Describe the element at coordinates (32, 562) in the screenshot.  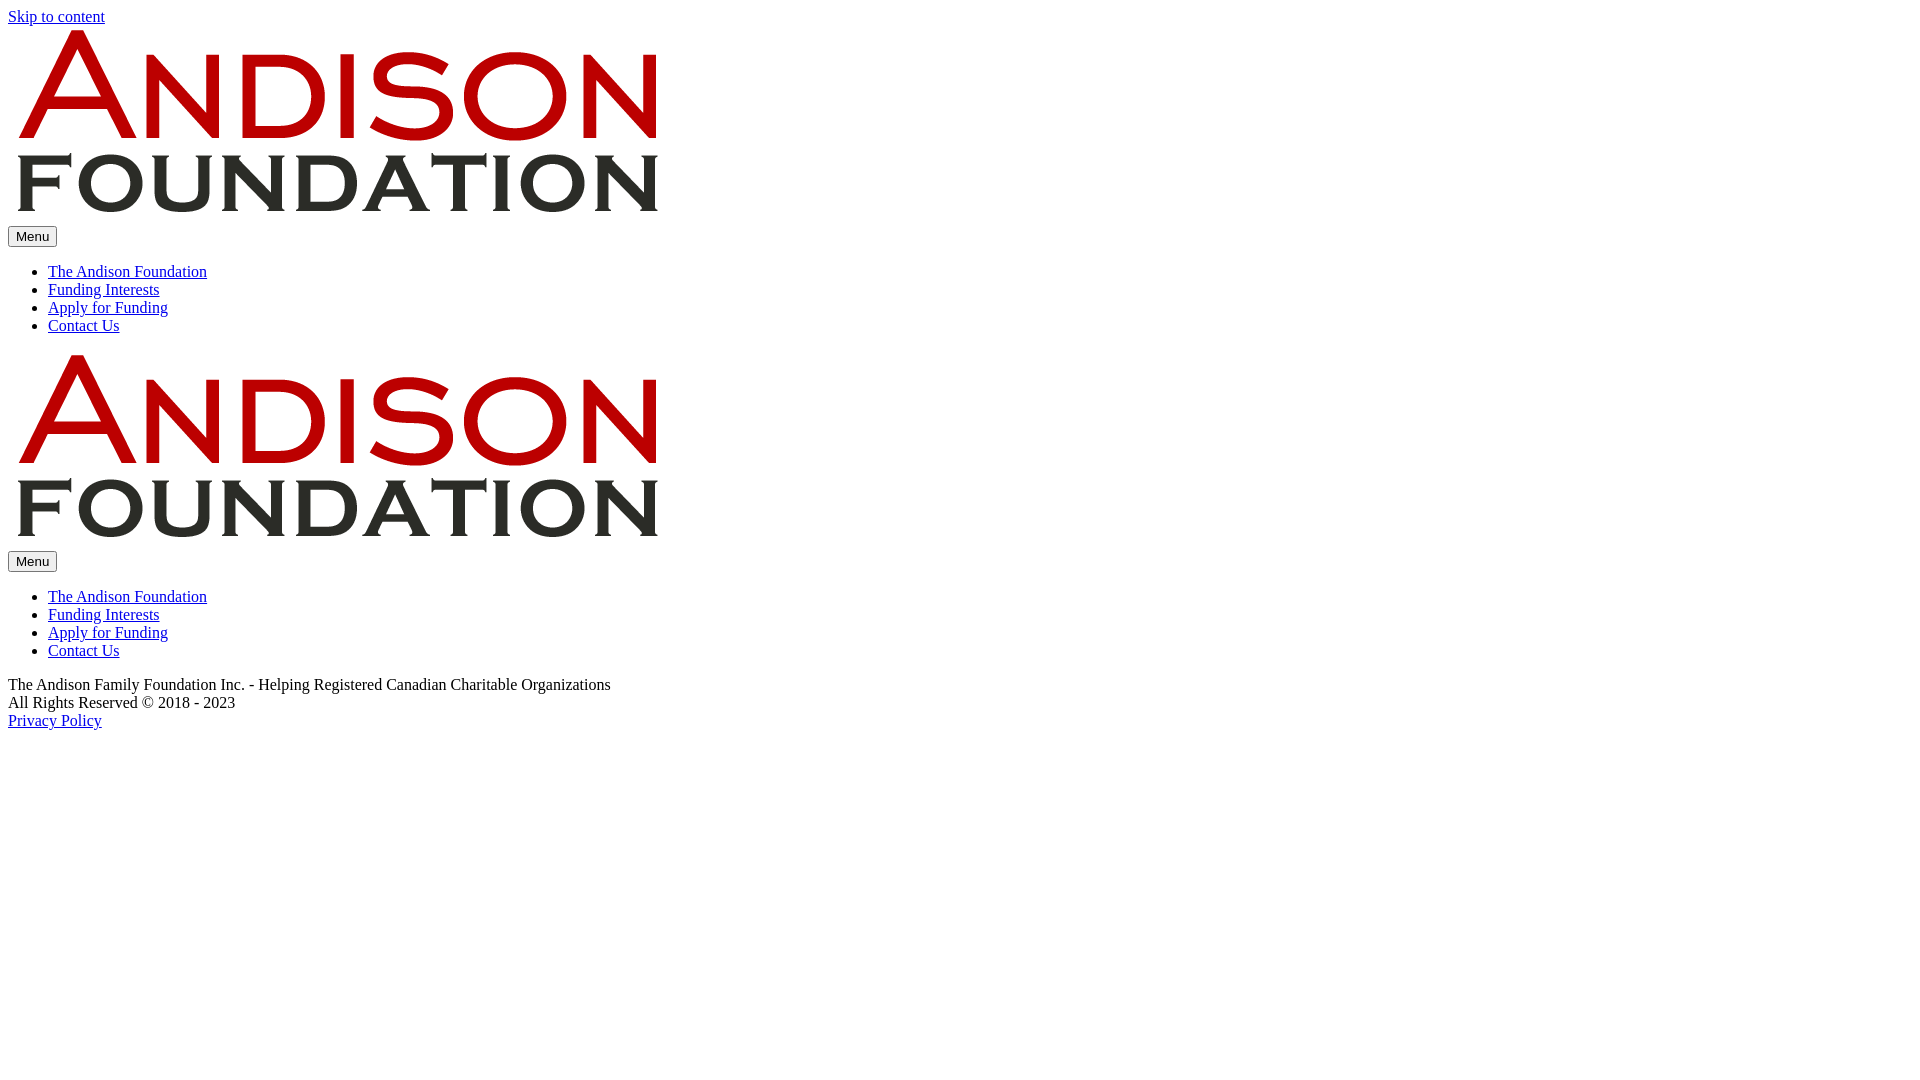
I see `Menu` at that location.